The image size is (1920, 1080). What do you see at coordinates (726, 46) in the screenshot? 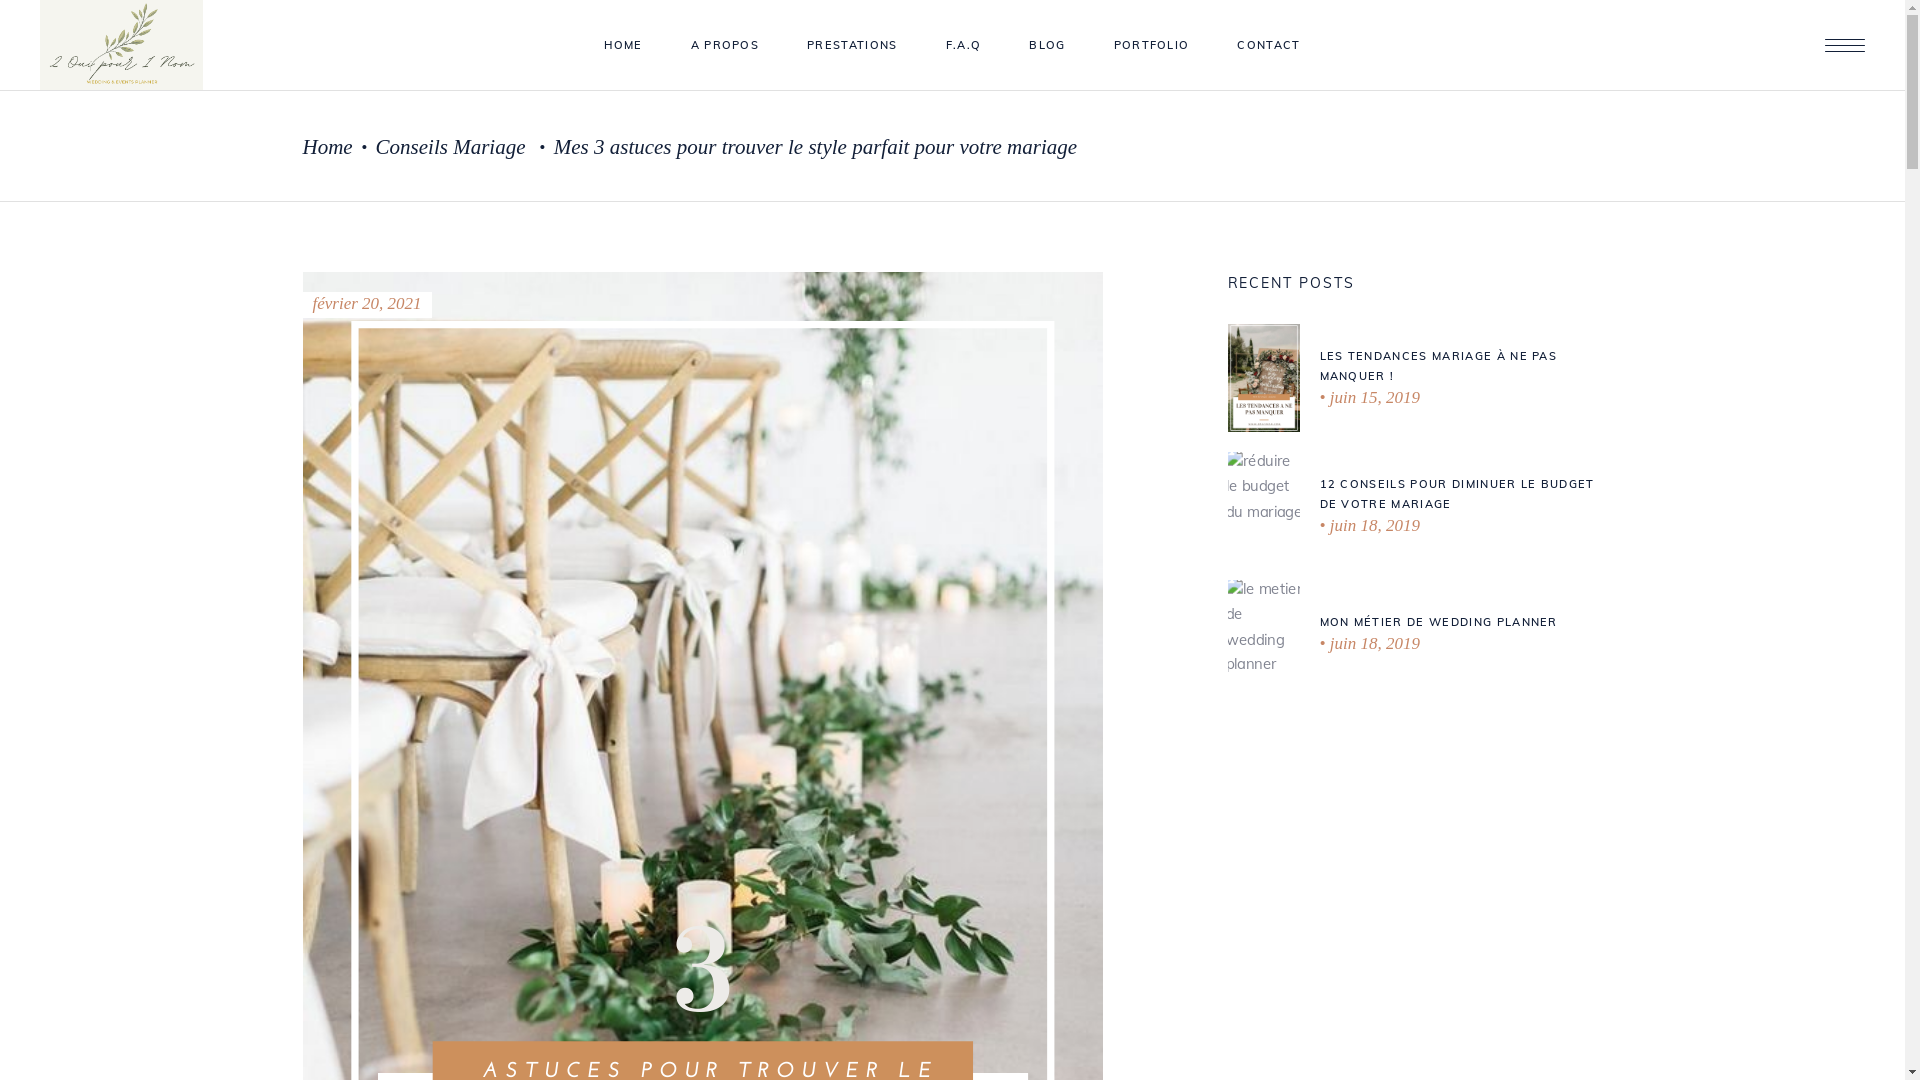
I see `A PROPOS` at bounding box center [726, 46].